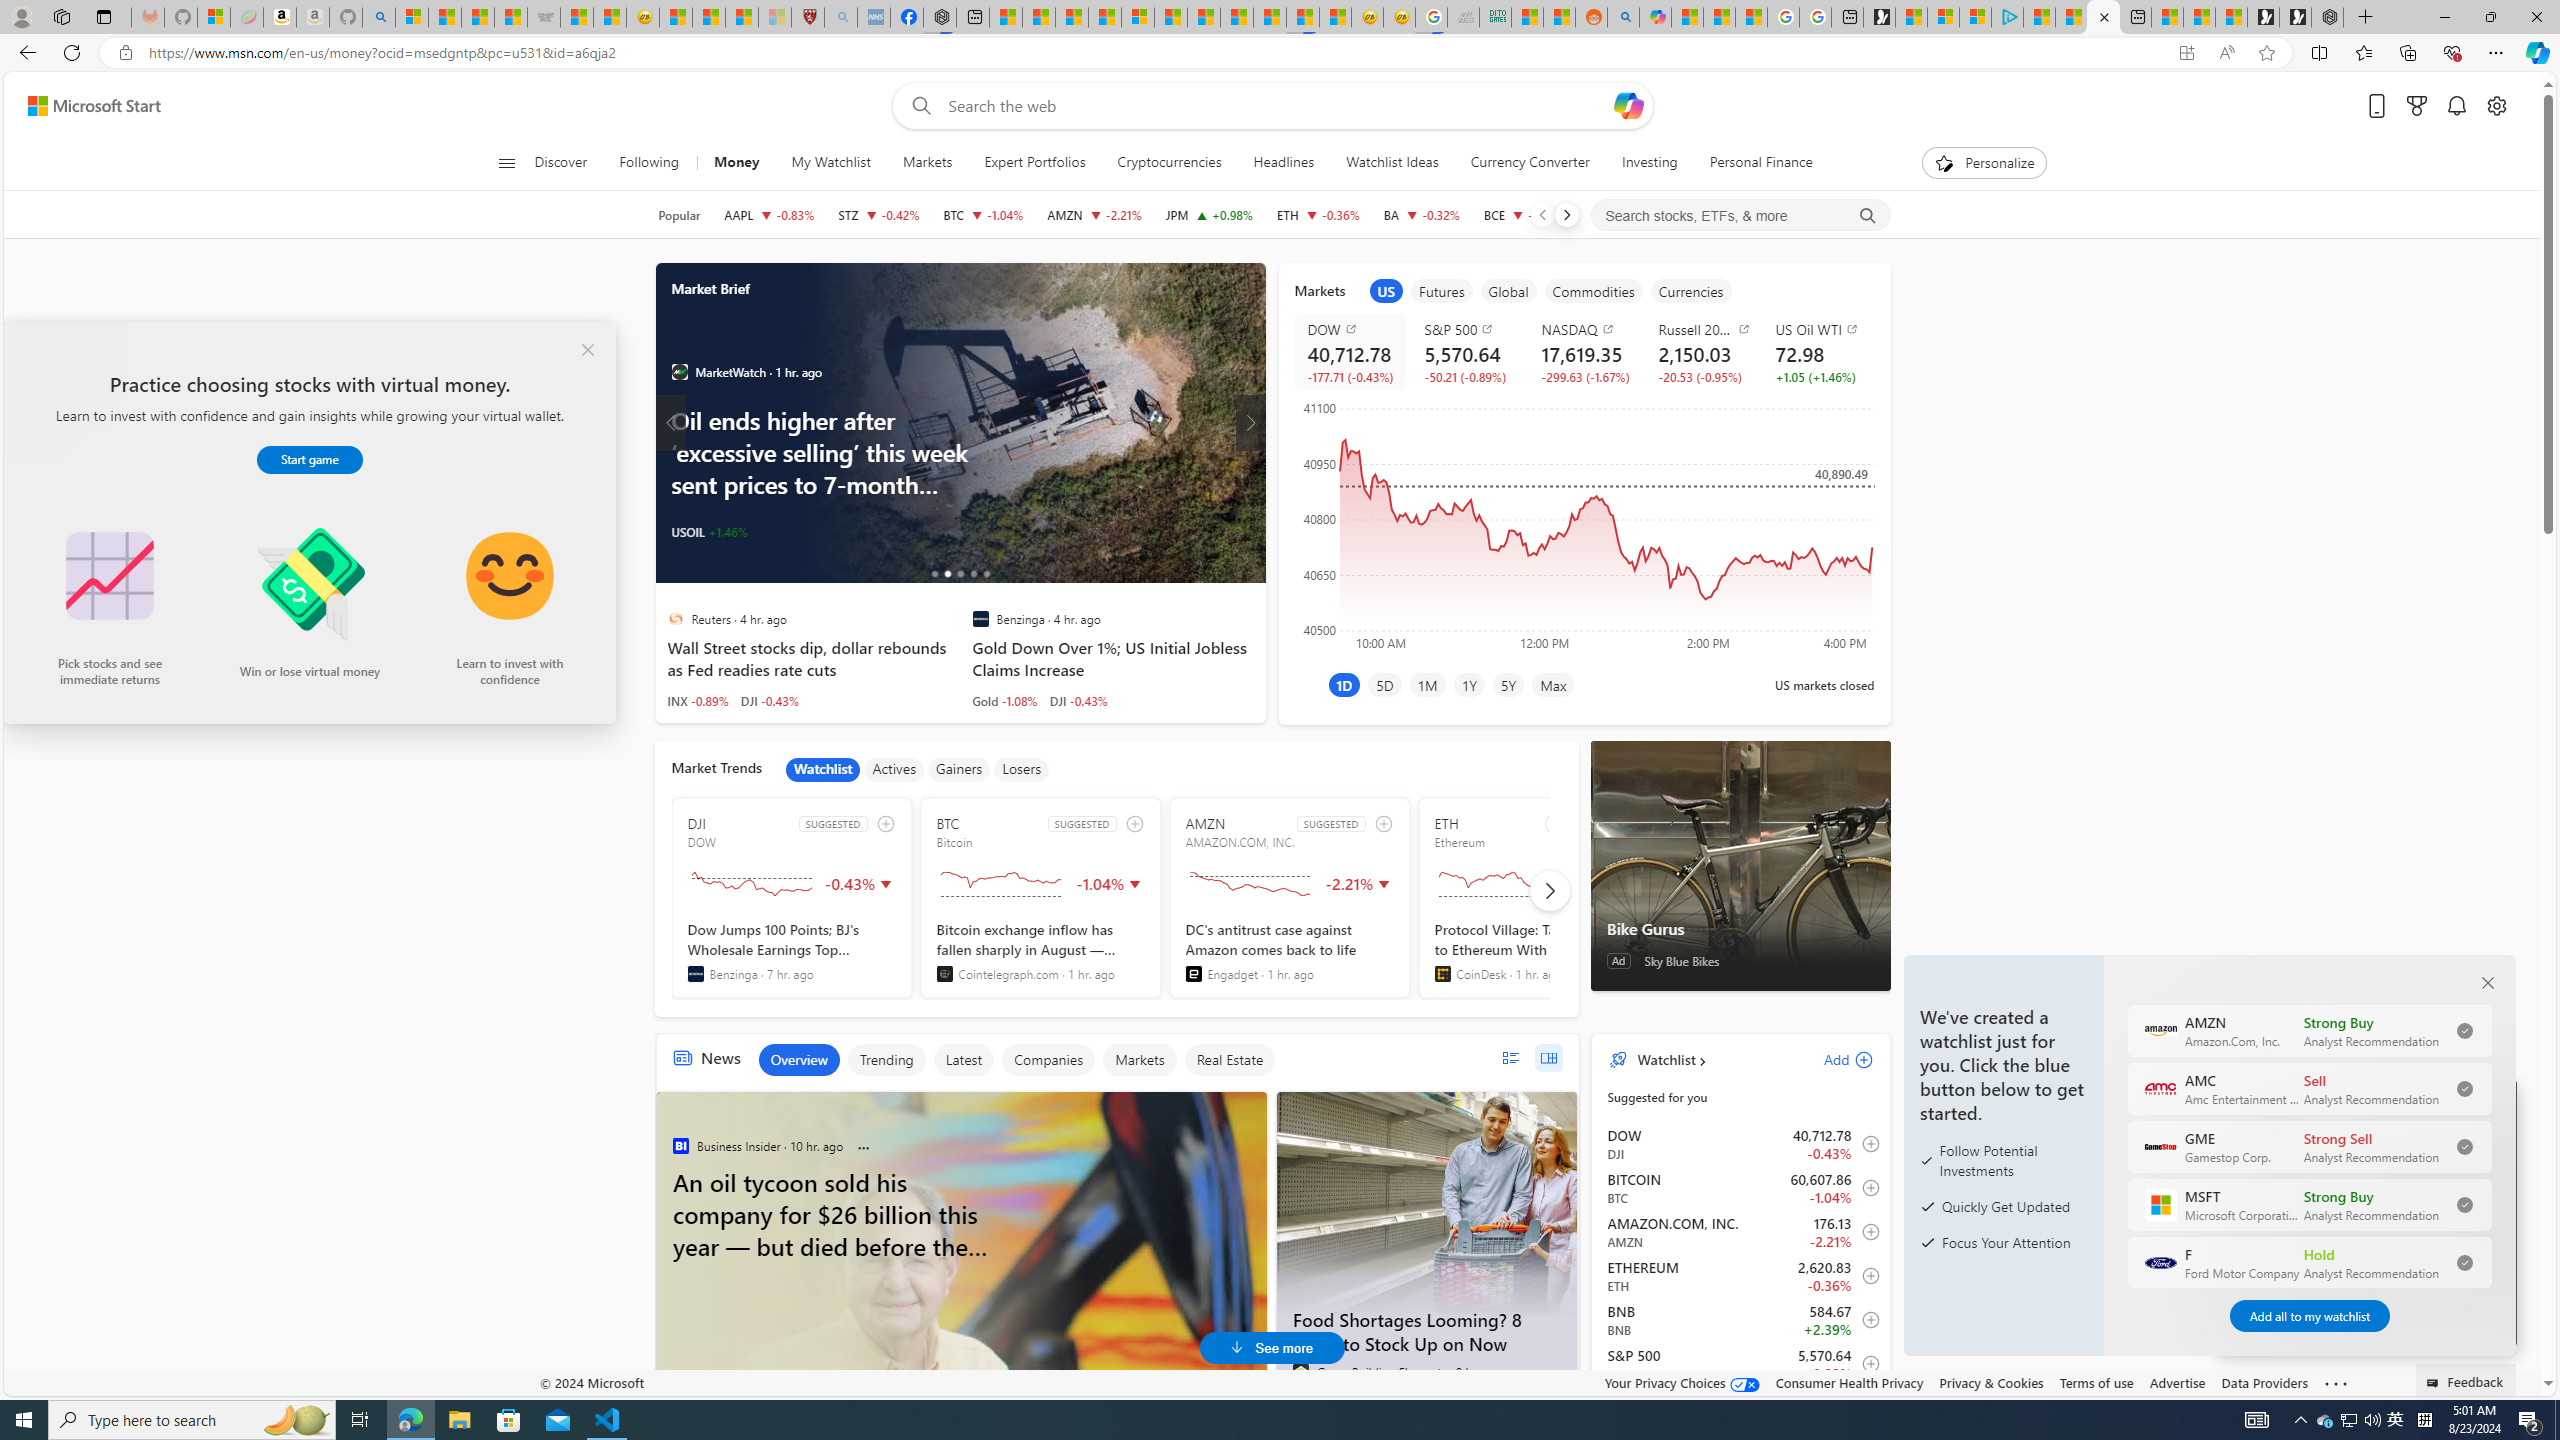 The width and height of the screenshot is (2560, 1440). What do you see at coordinates (1094, 215) in the screenshot?
I see `AMZN AMAZON.COM, INC. decrease 176.13 -3.98 -2.21%` at bounding box center [1094, 215].